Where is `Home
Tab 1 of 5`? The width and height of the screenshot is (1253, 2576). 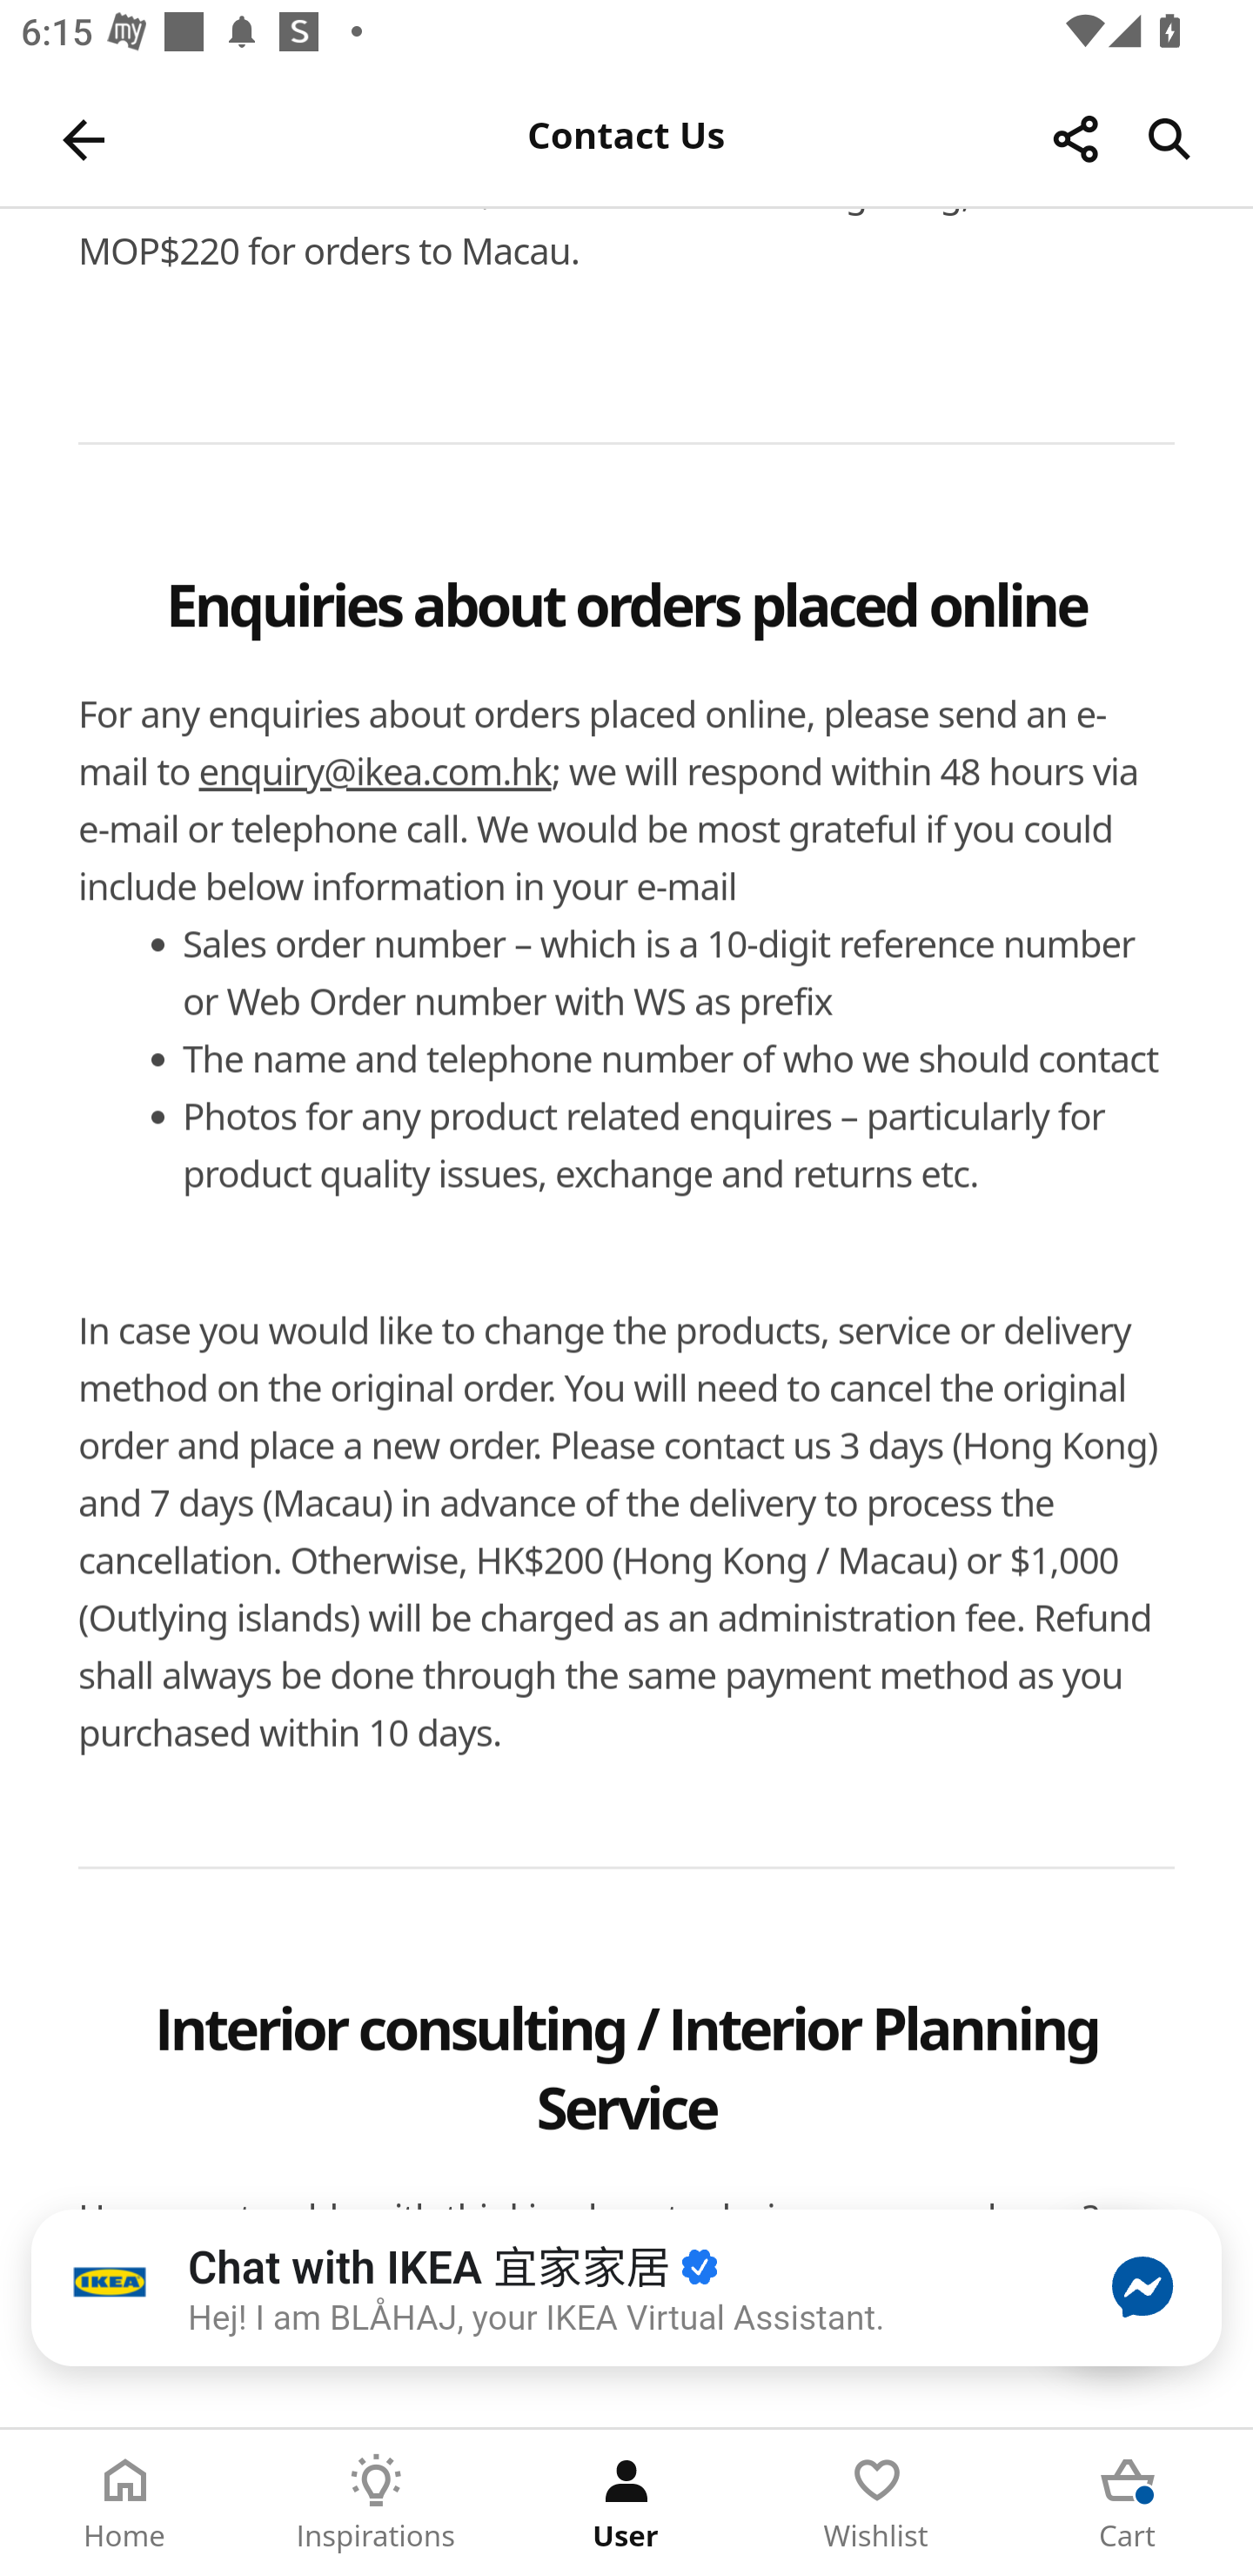 Home
Tab 1 of 5 is located at coordinates (125, 2503).